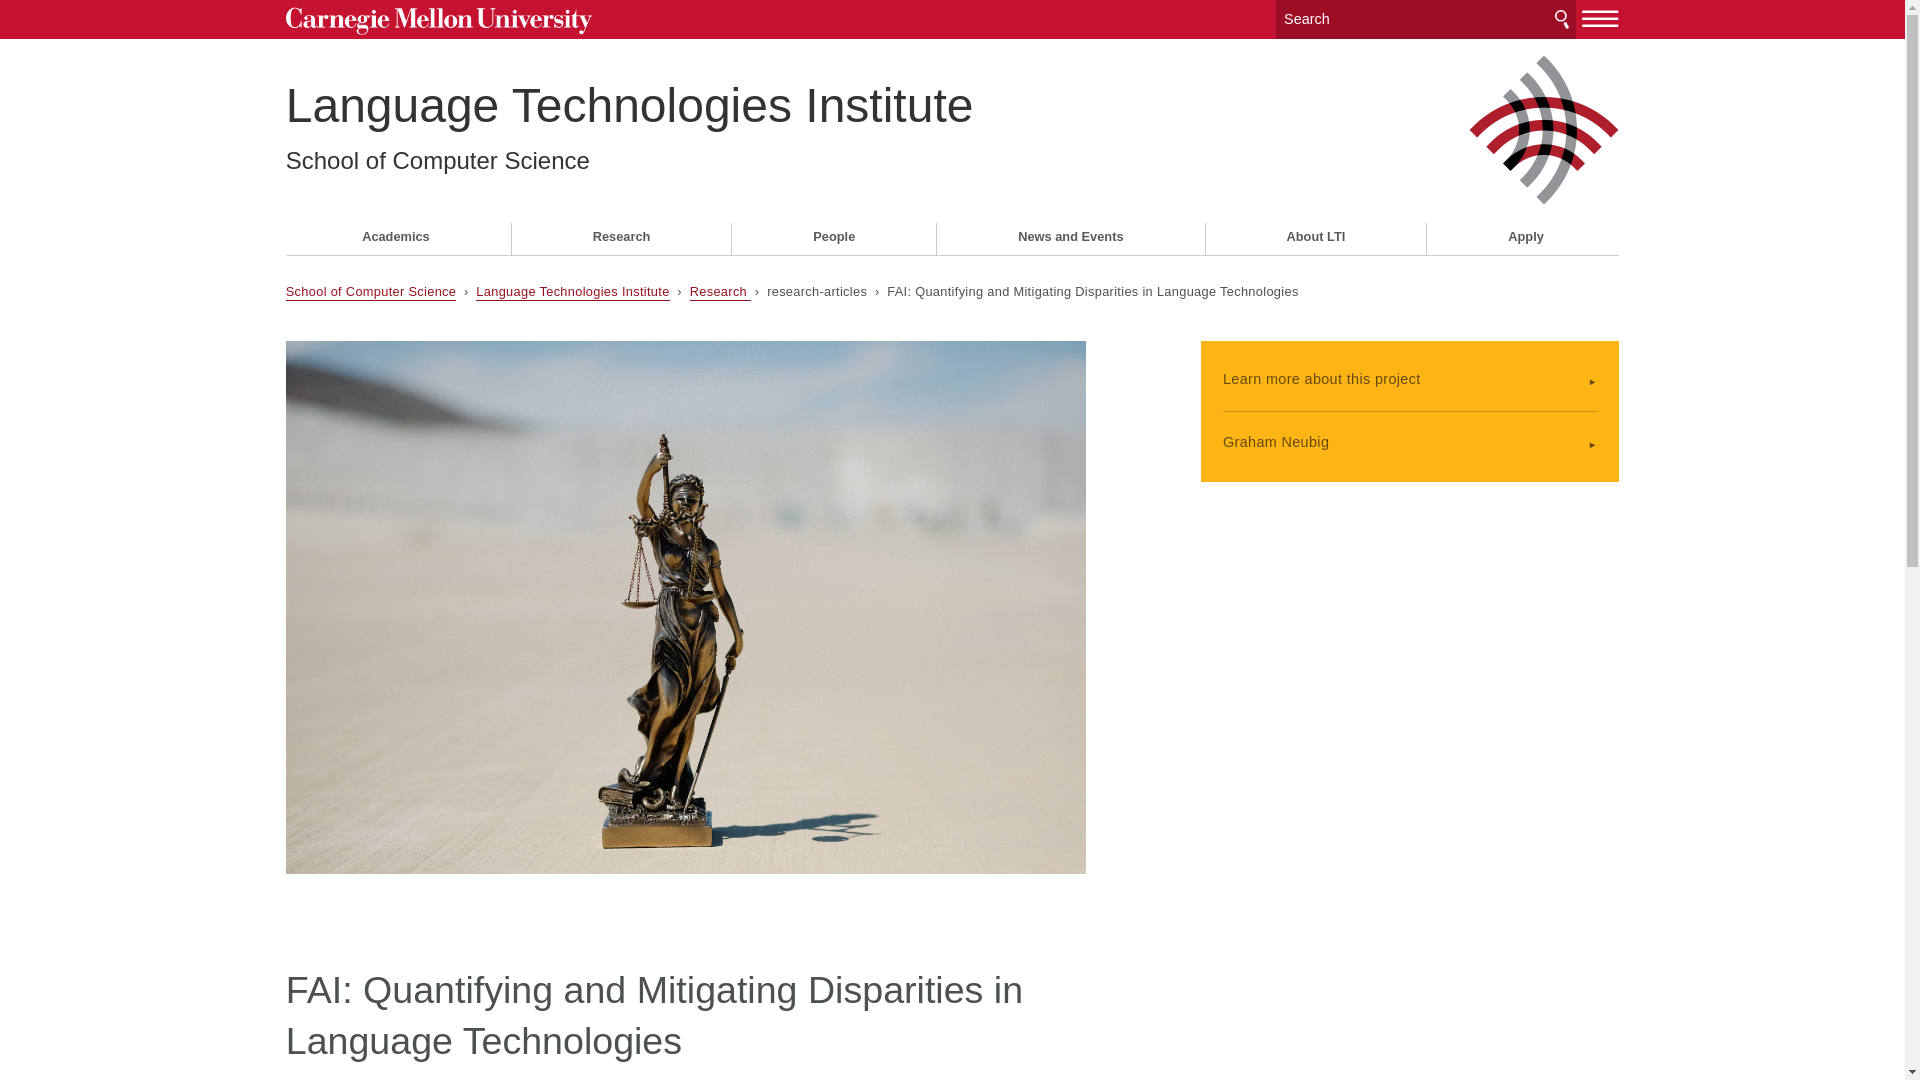 The width and height of the screenshot is (1920, 1080). What do you see at coordinates (1525, 236) in the screenshot?
I see `Apply` at bounding box center [1525, 236].